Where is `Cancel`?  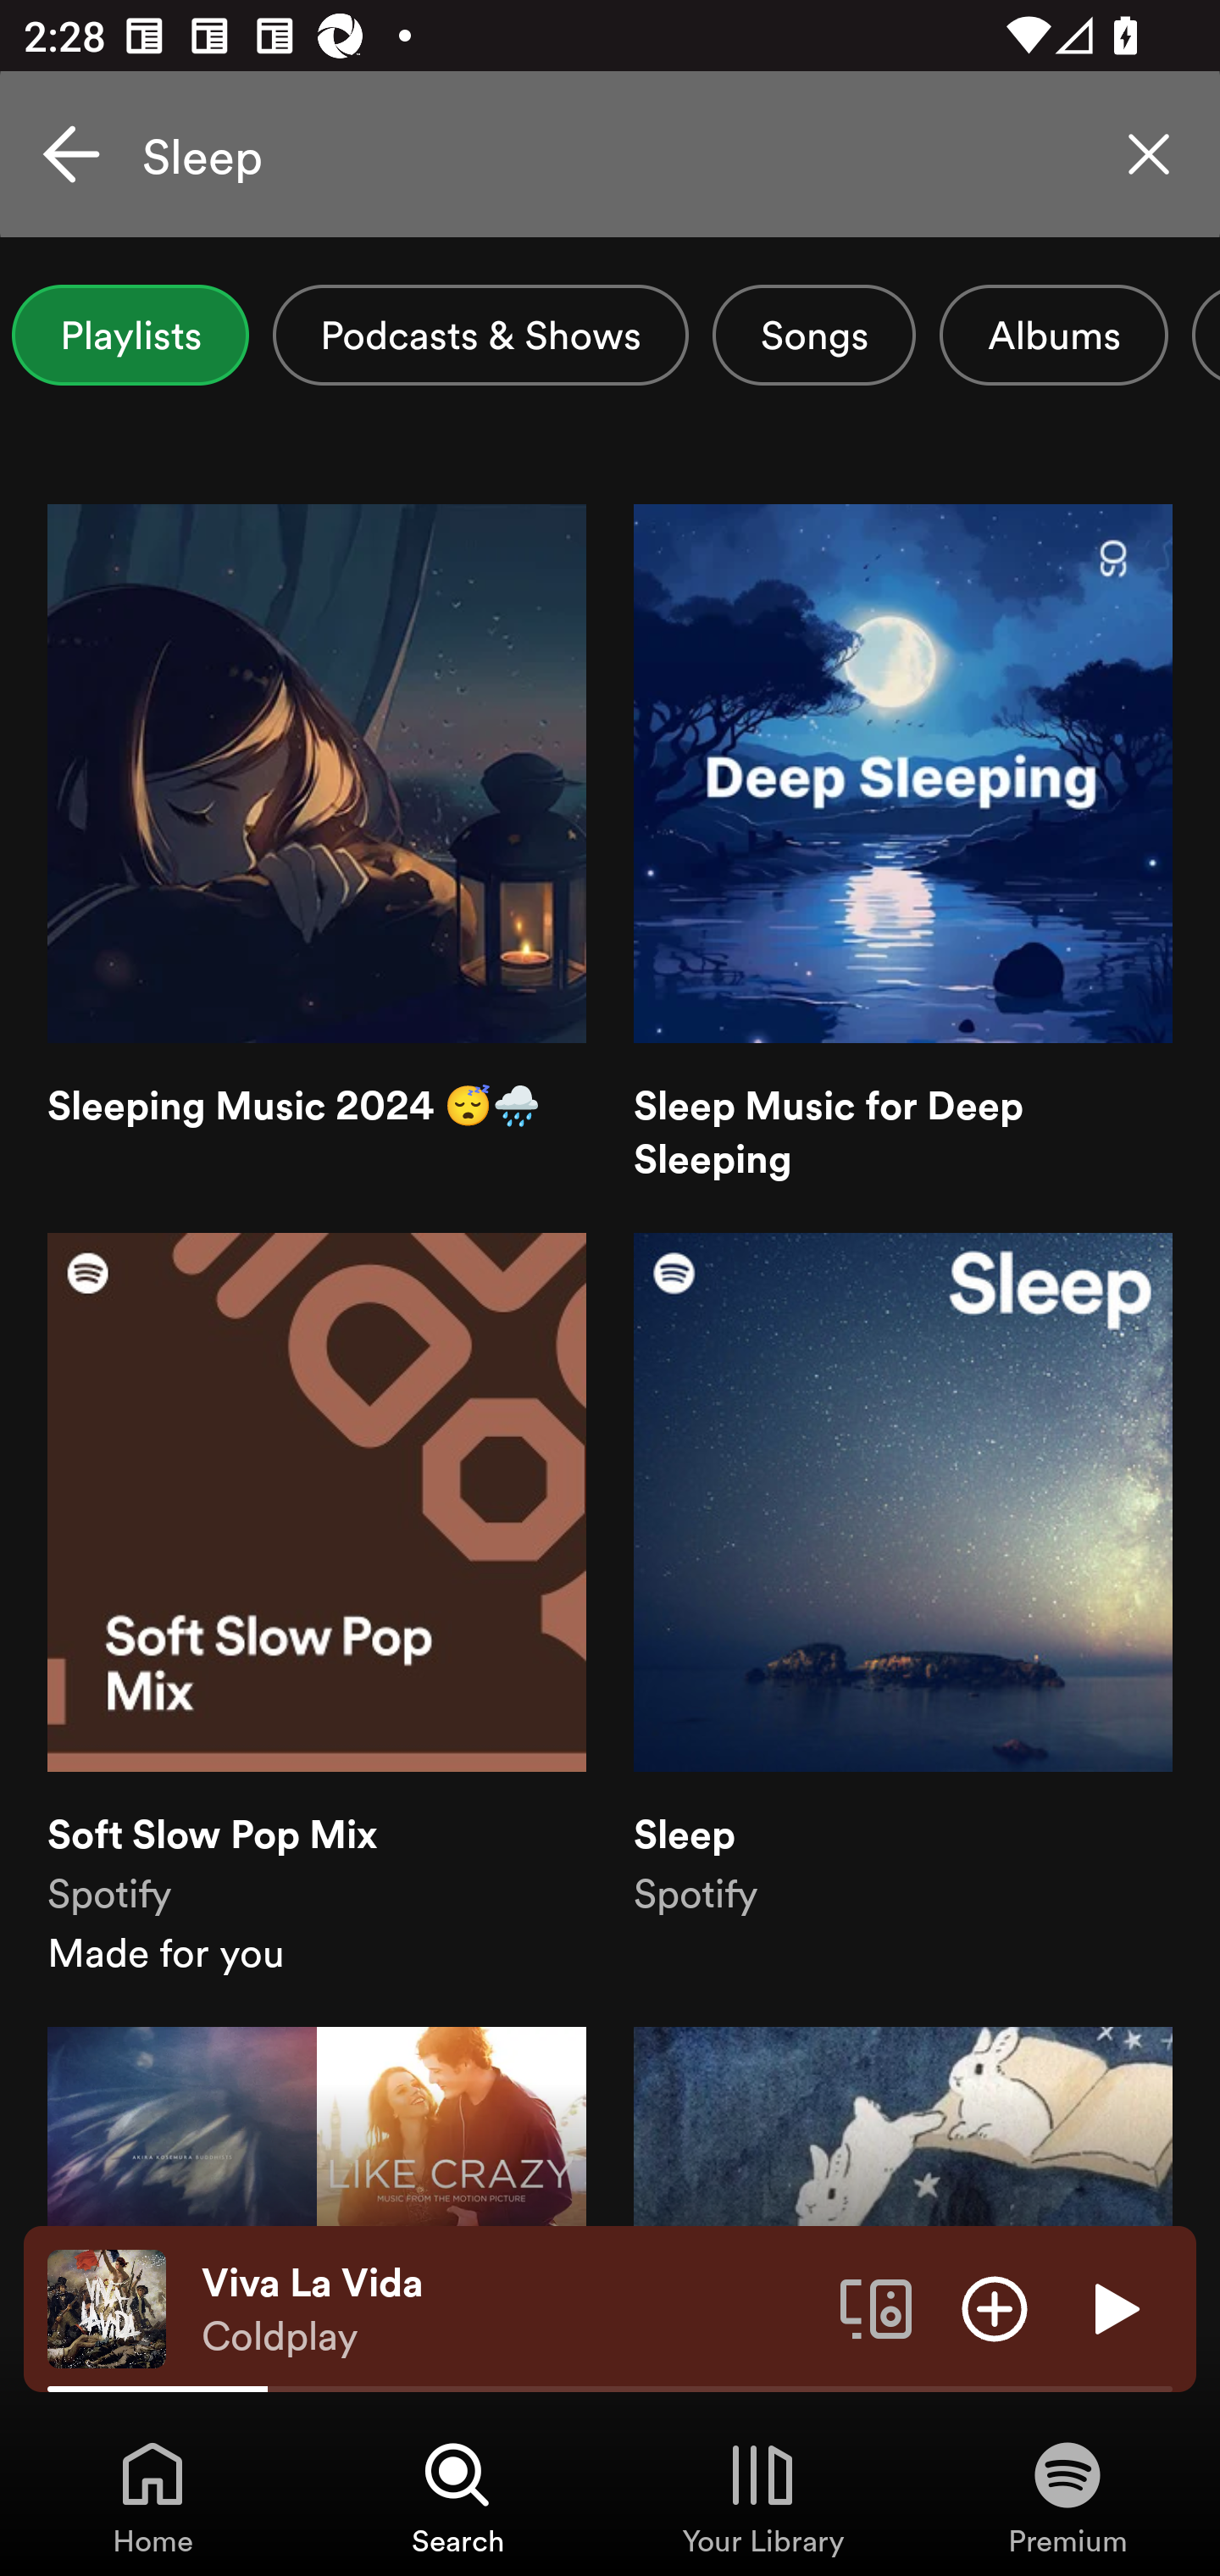 Cancel is located at coordinates (71, 154).